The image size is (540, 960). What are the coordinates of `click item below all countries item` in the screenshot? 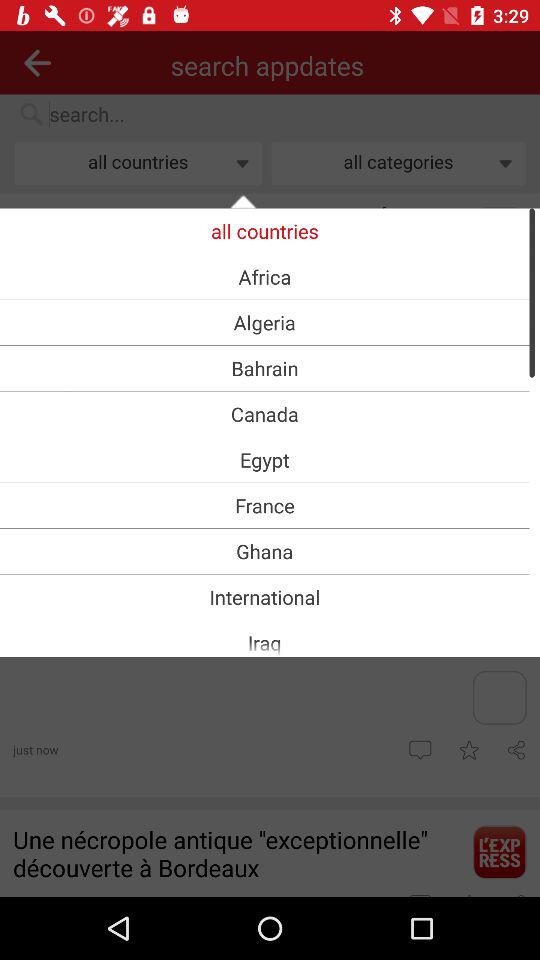 It's located at (264, 276).